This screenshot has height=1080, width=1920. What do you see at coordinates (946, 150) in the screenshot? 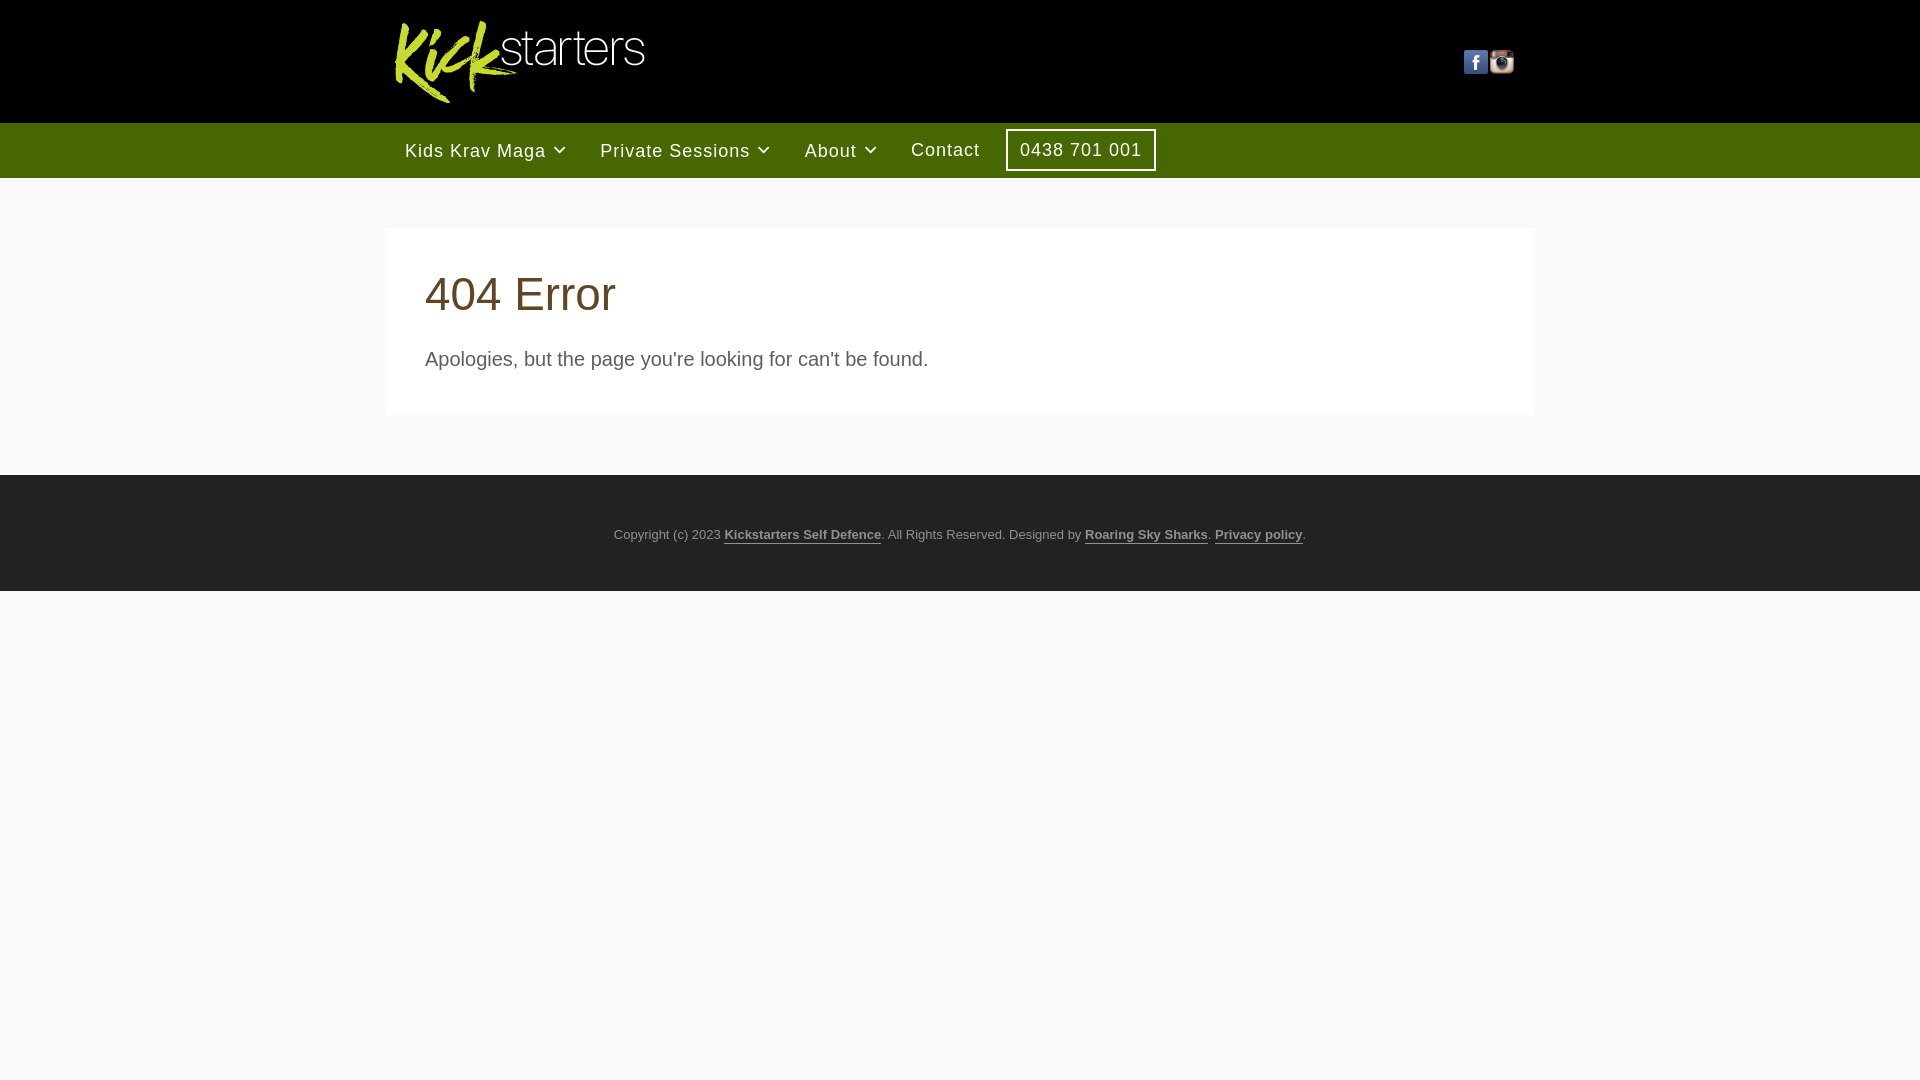
I see `Contact` at bounding box center [946, 150].